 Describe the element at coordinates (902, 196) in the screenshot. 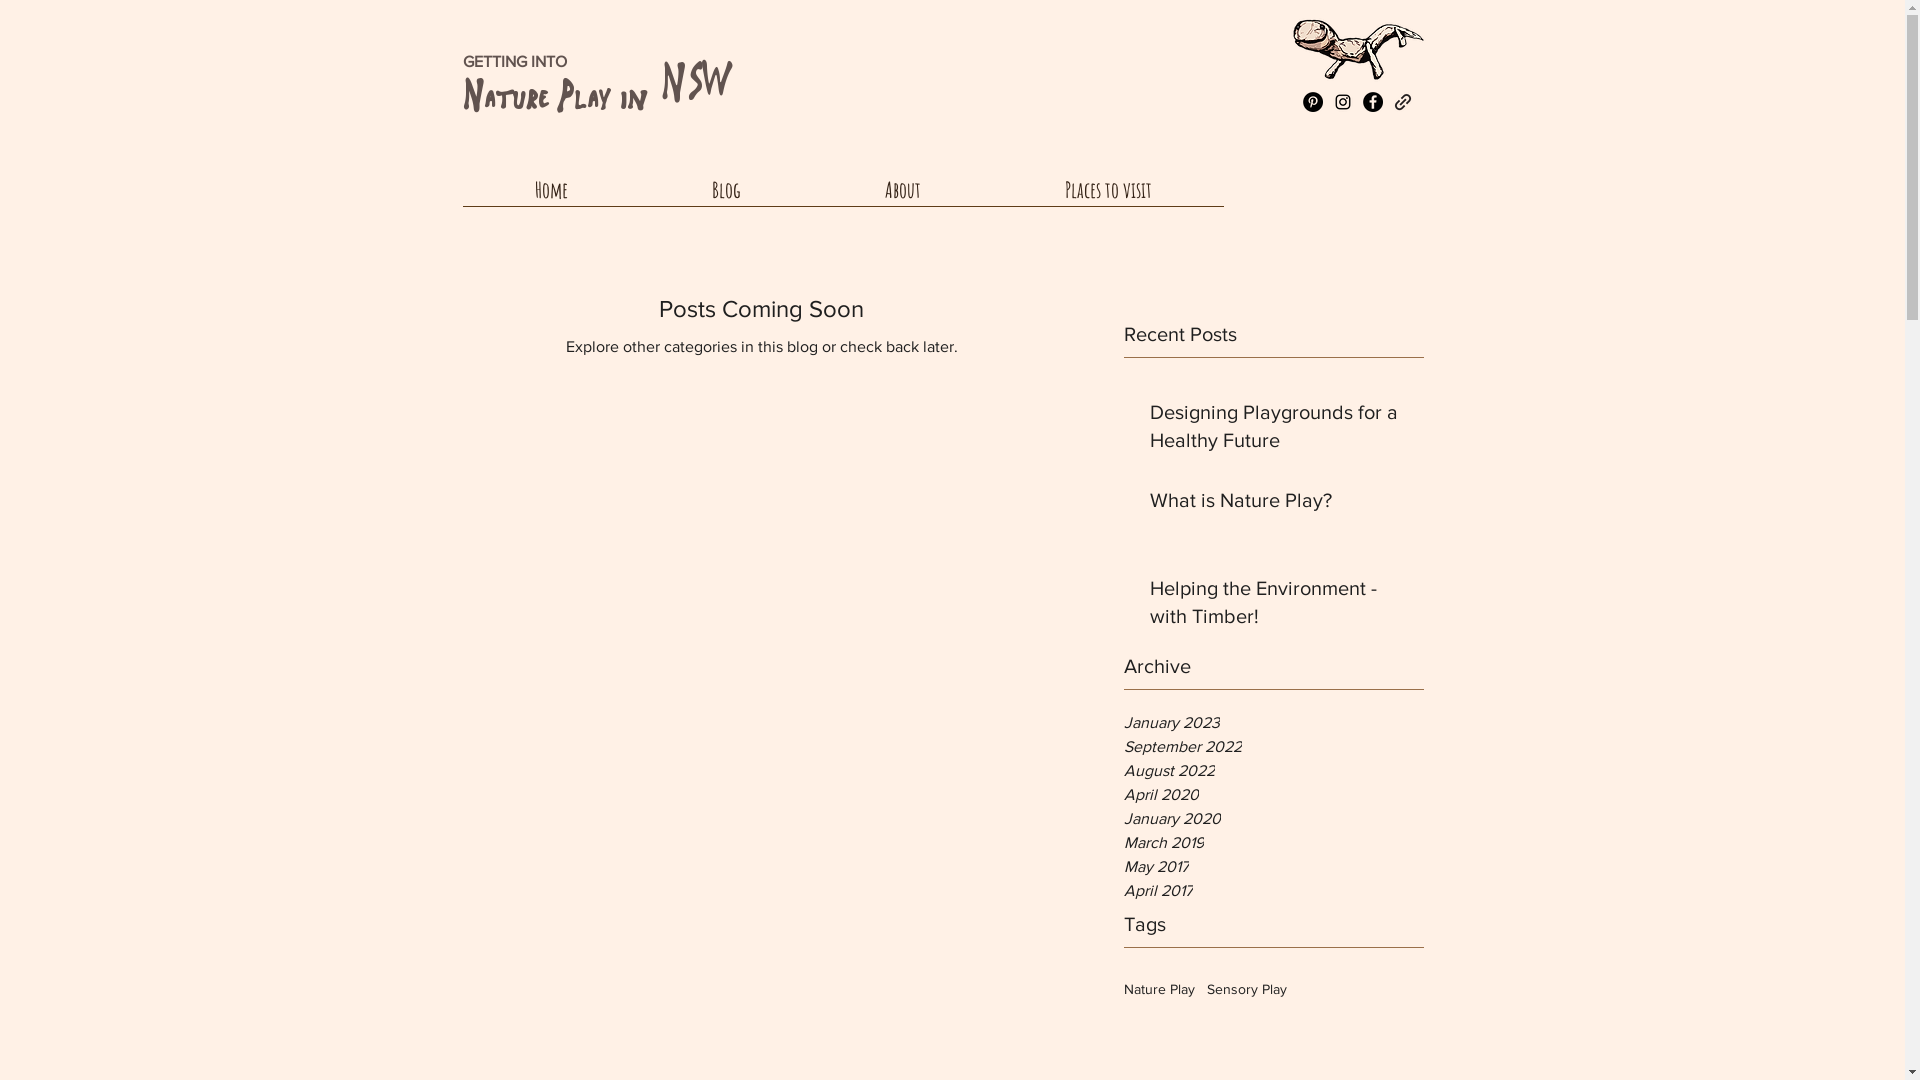

I see `About` at that location.